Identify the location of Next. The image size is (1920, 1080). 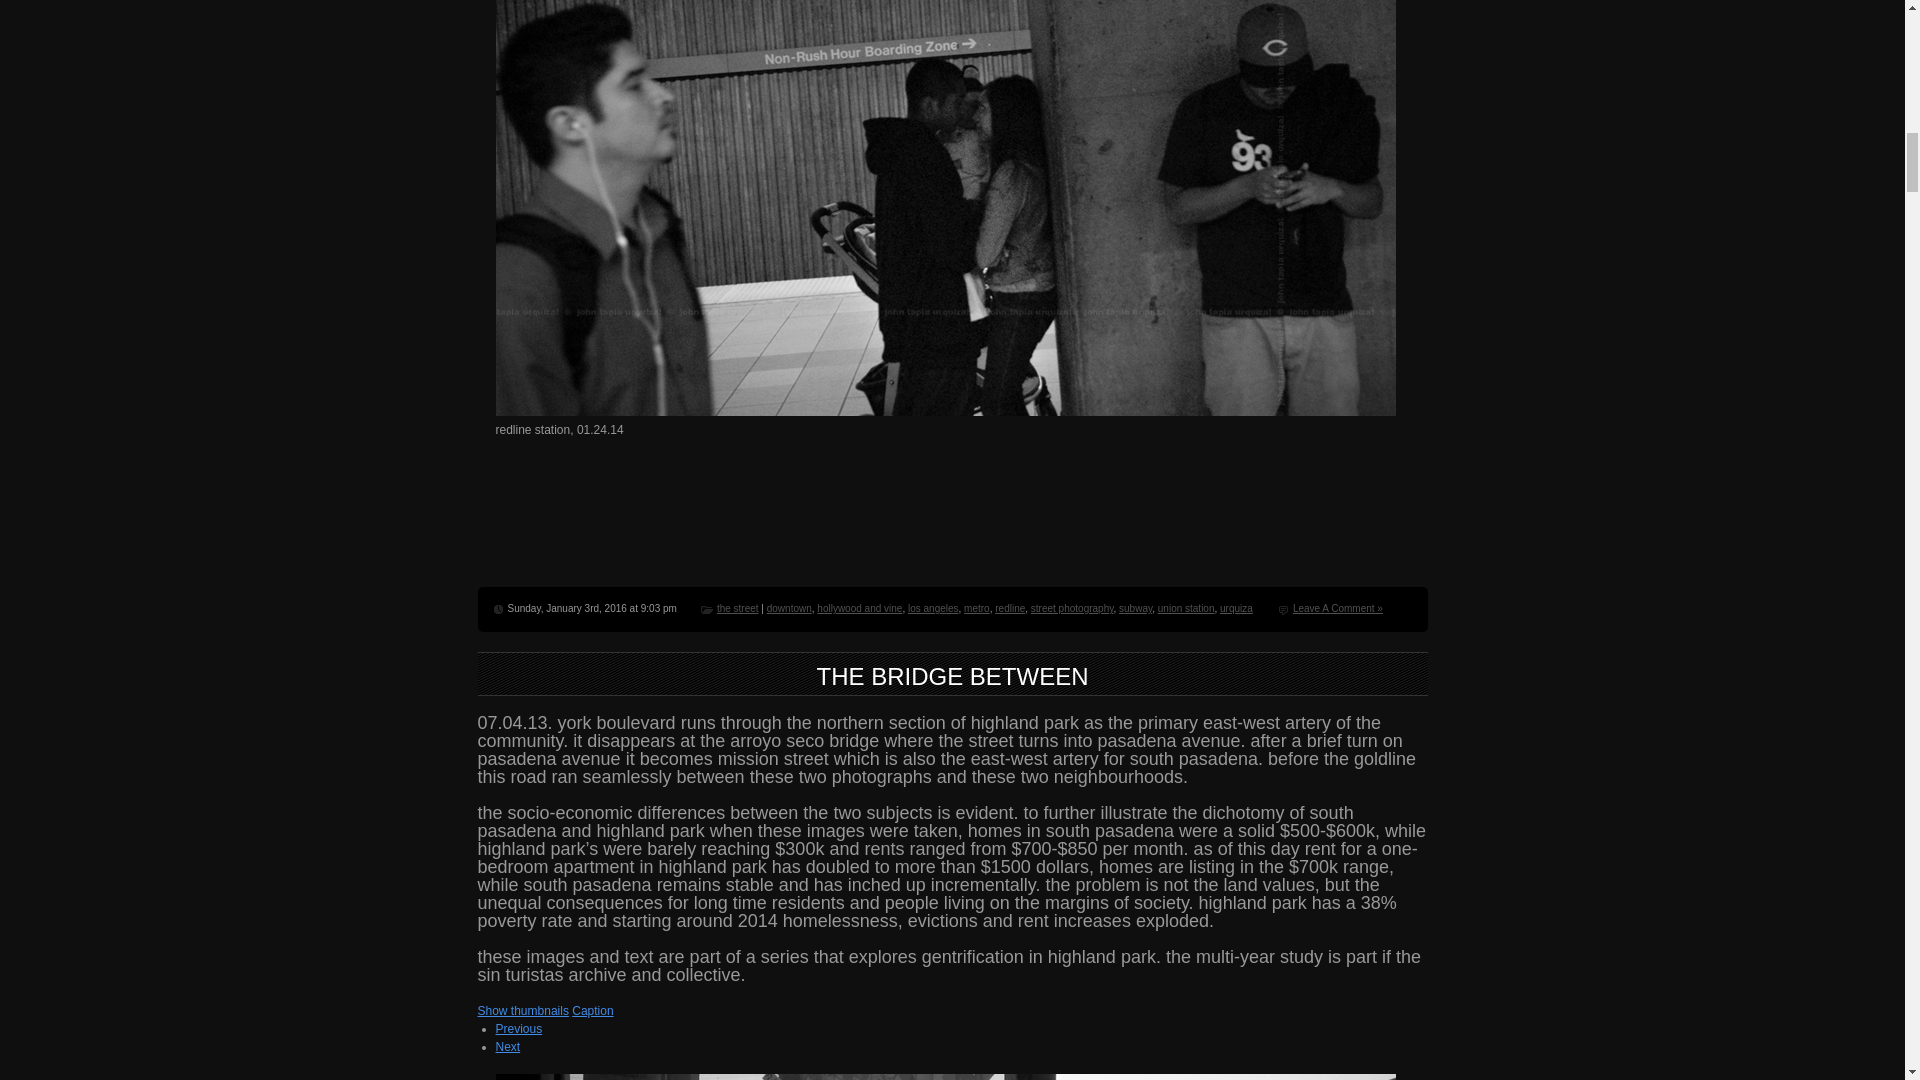
(508, 1047).